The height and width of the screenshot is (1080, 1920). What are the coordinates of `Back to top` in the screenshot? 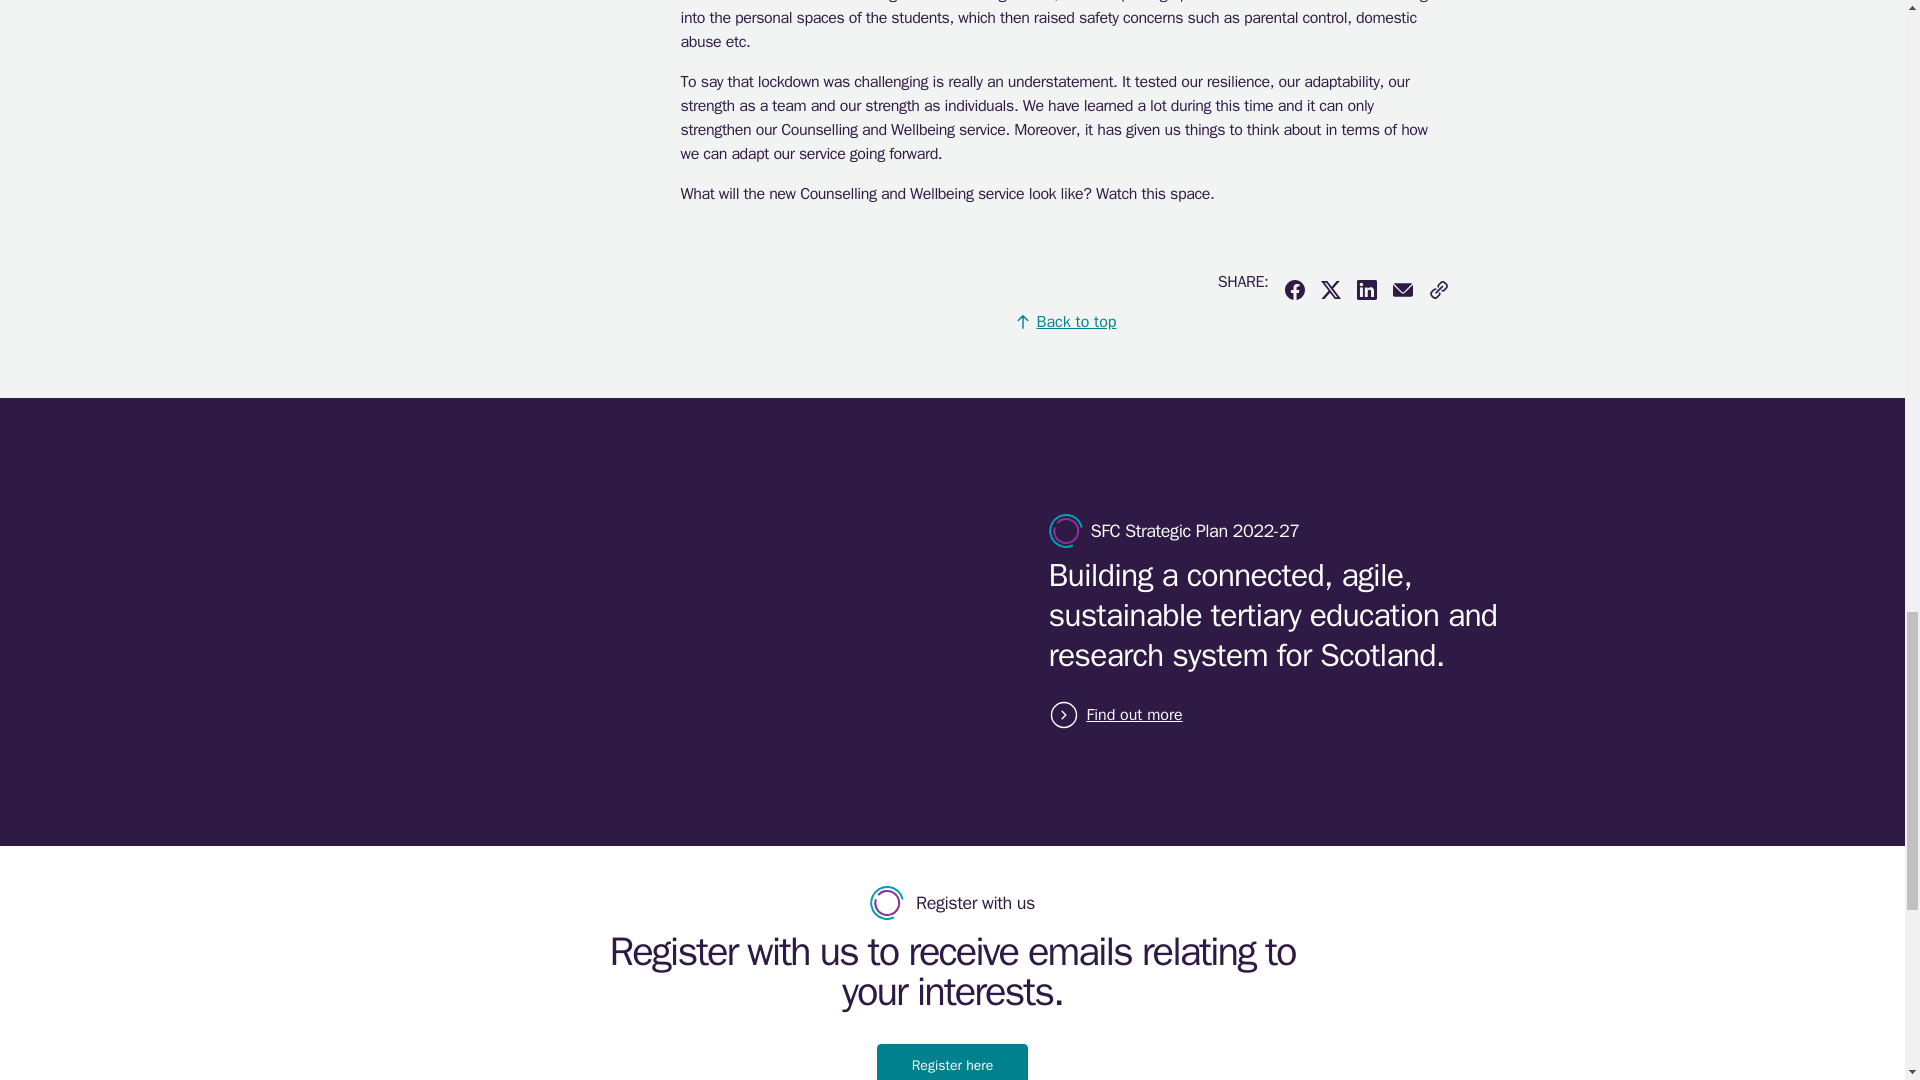 It's located at (1065, 321).